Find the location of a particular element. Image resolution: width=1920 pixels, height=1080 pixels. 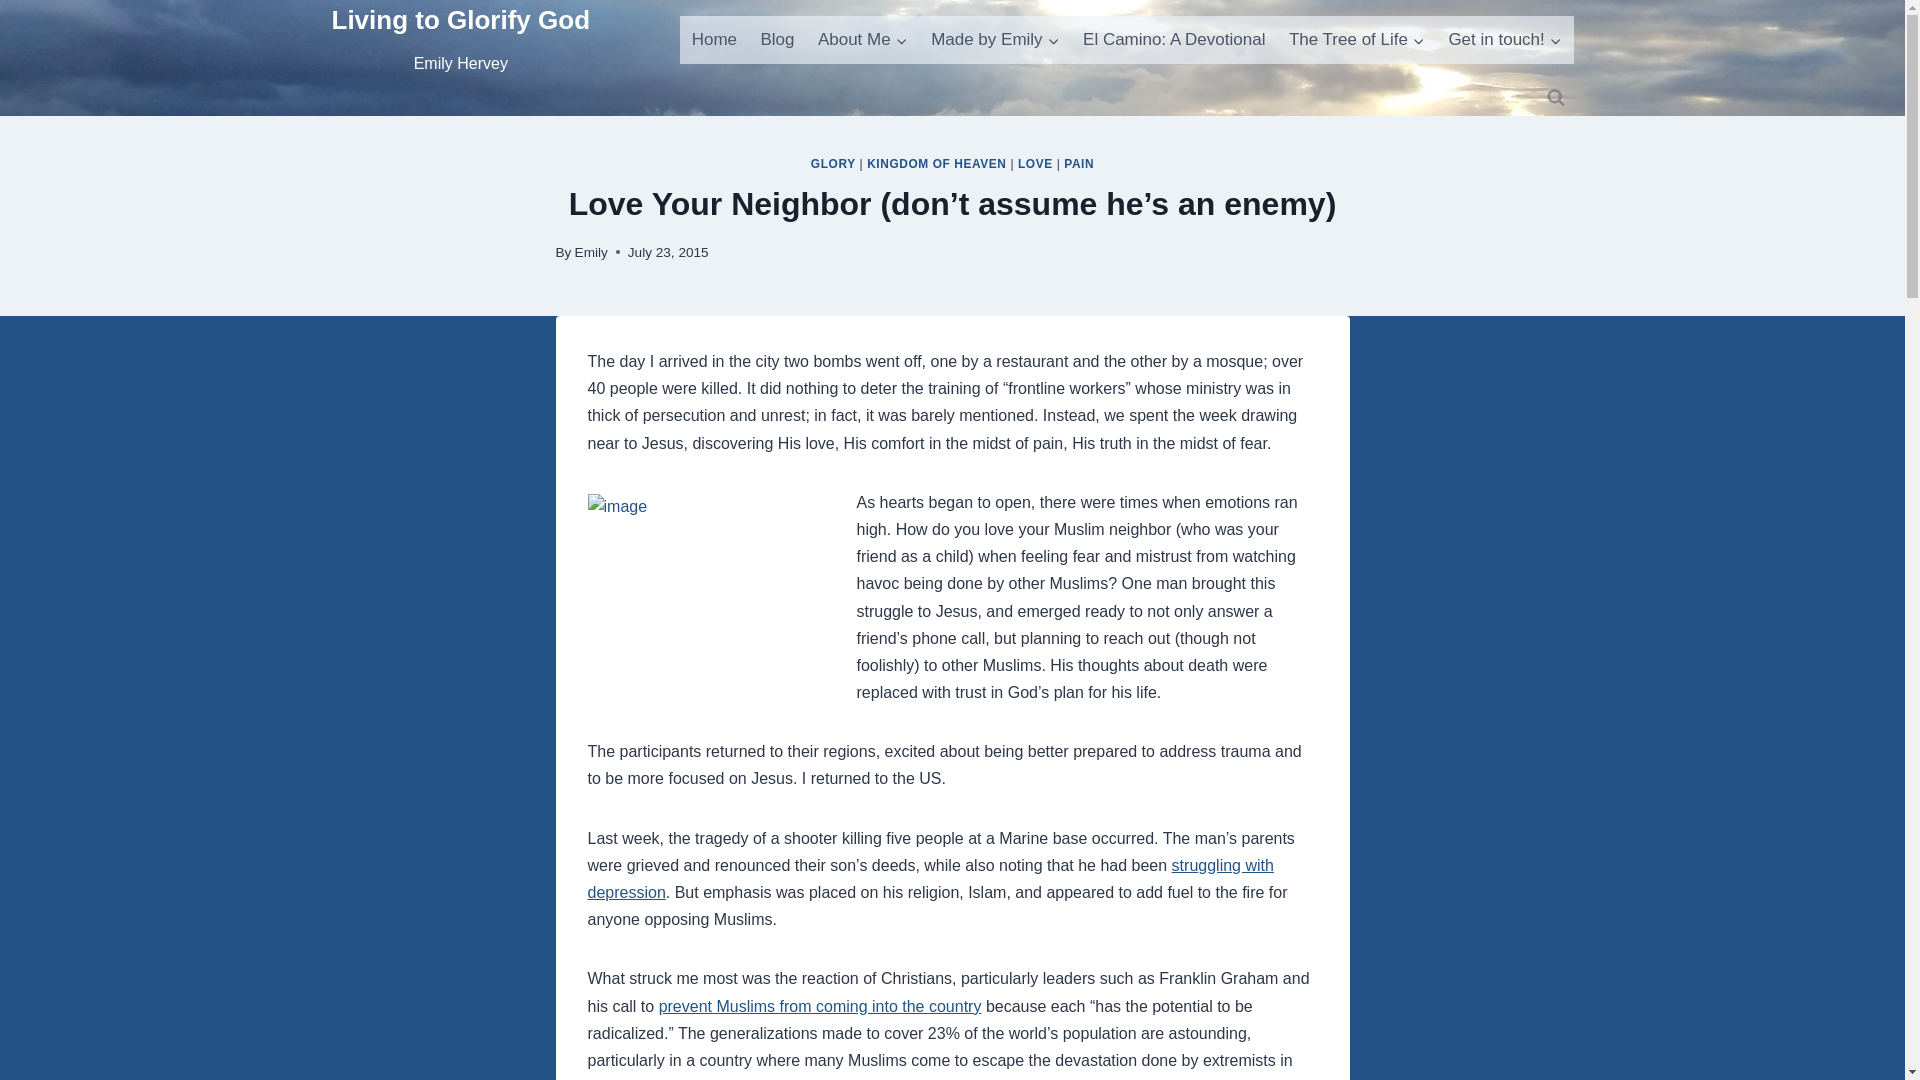

PAIN is located at coordinates (1078, 163).